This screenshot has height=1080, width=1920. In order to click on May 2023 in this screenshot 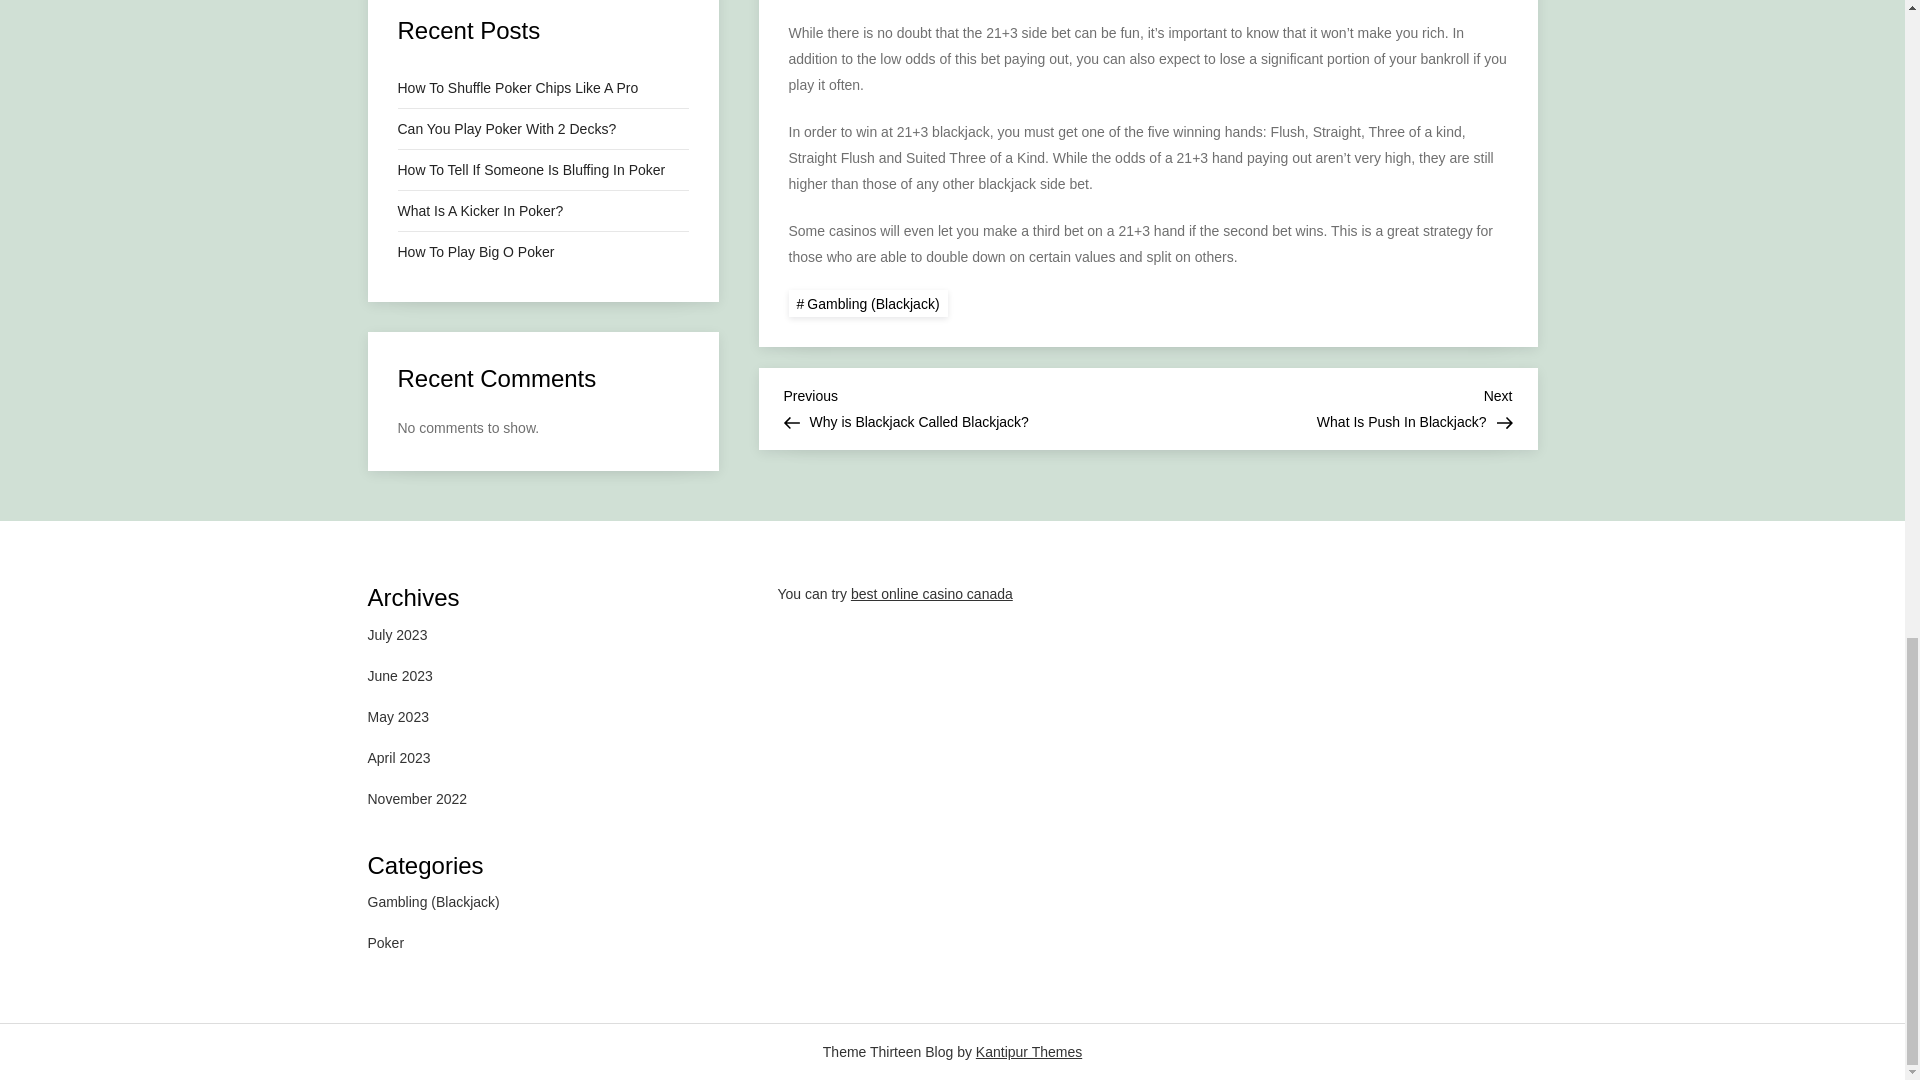, I will do `click(966, 406)`.